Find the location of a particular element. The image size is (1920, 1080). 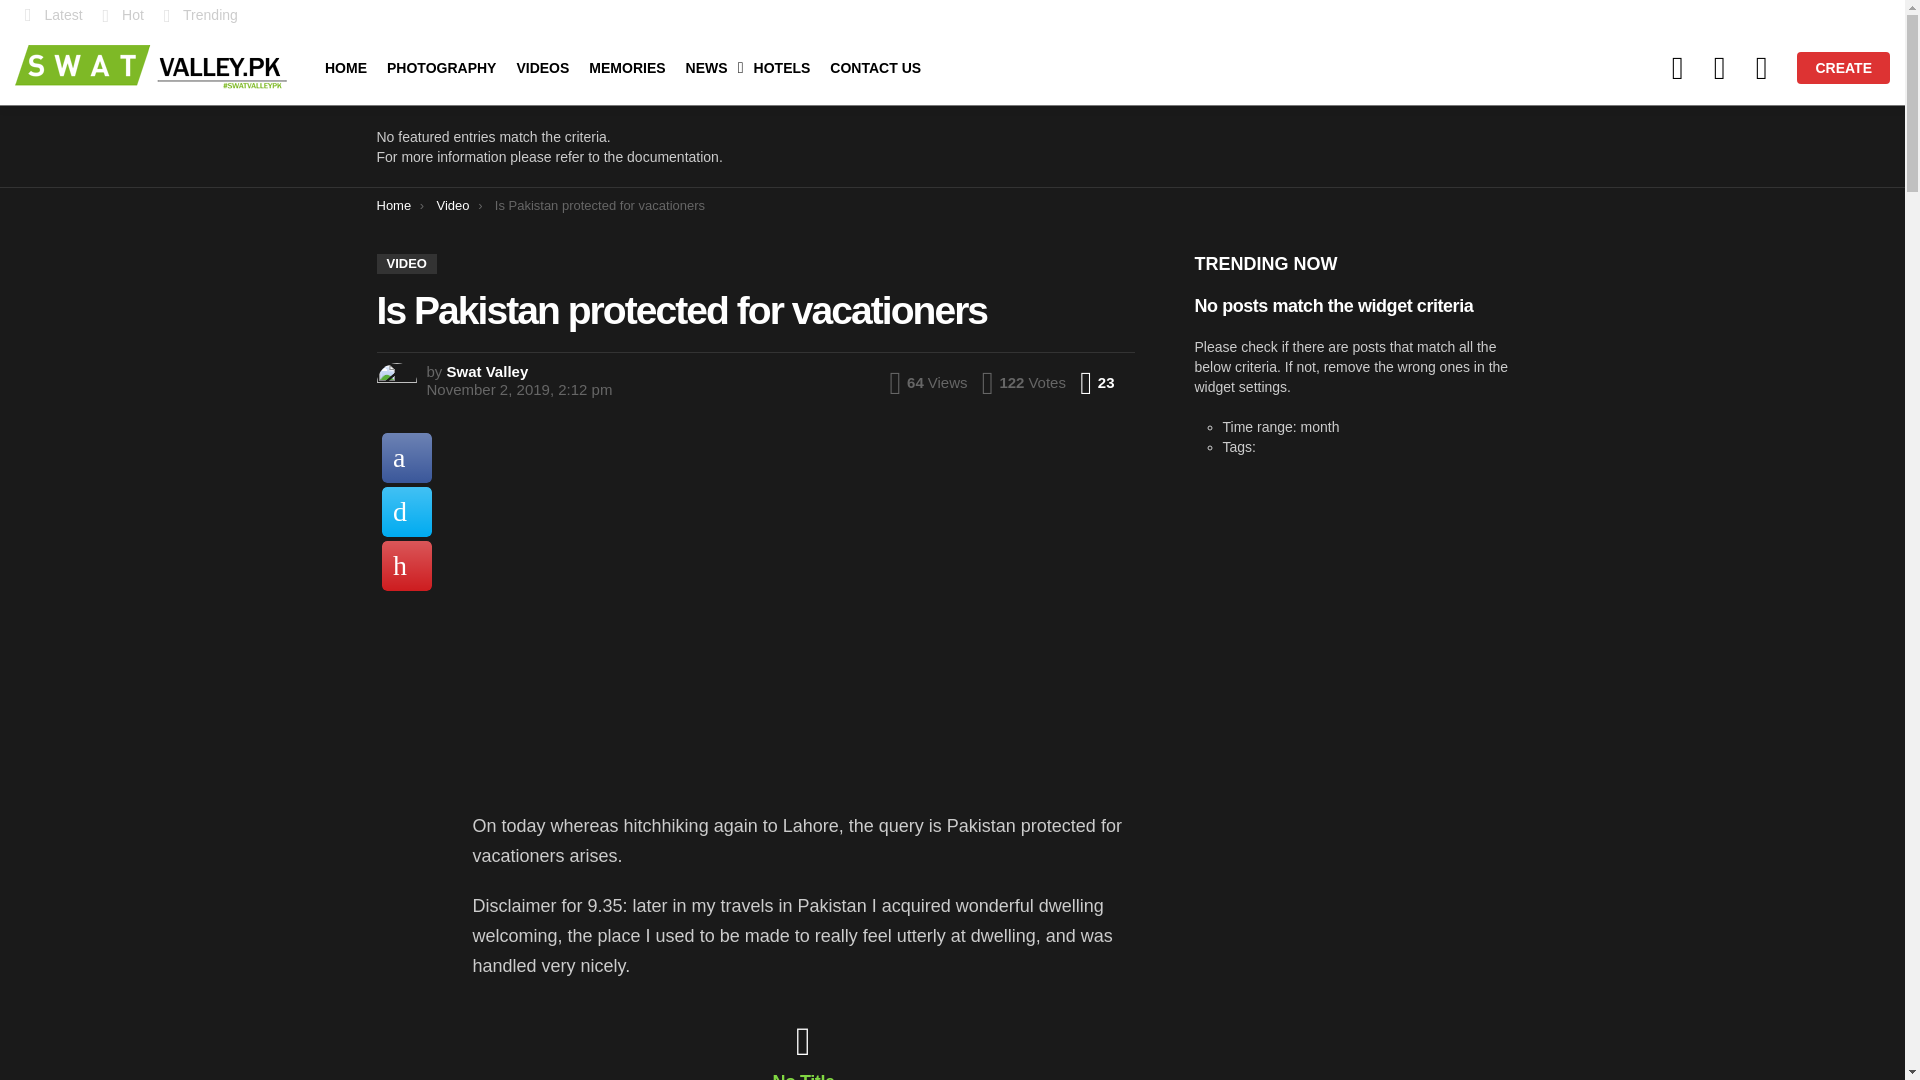

VIDEOS is located at coordinates (542, 68).